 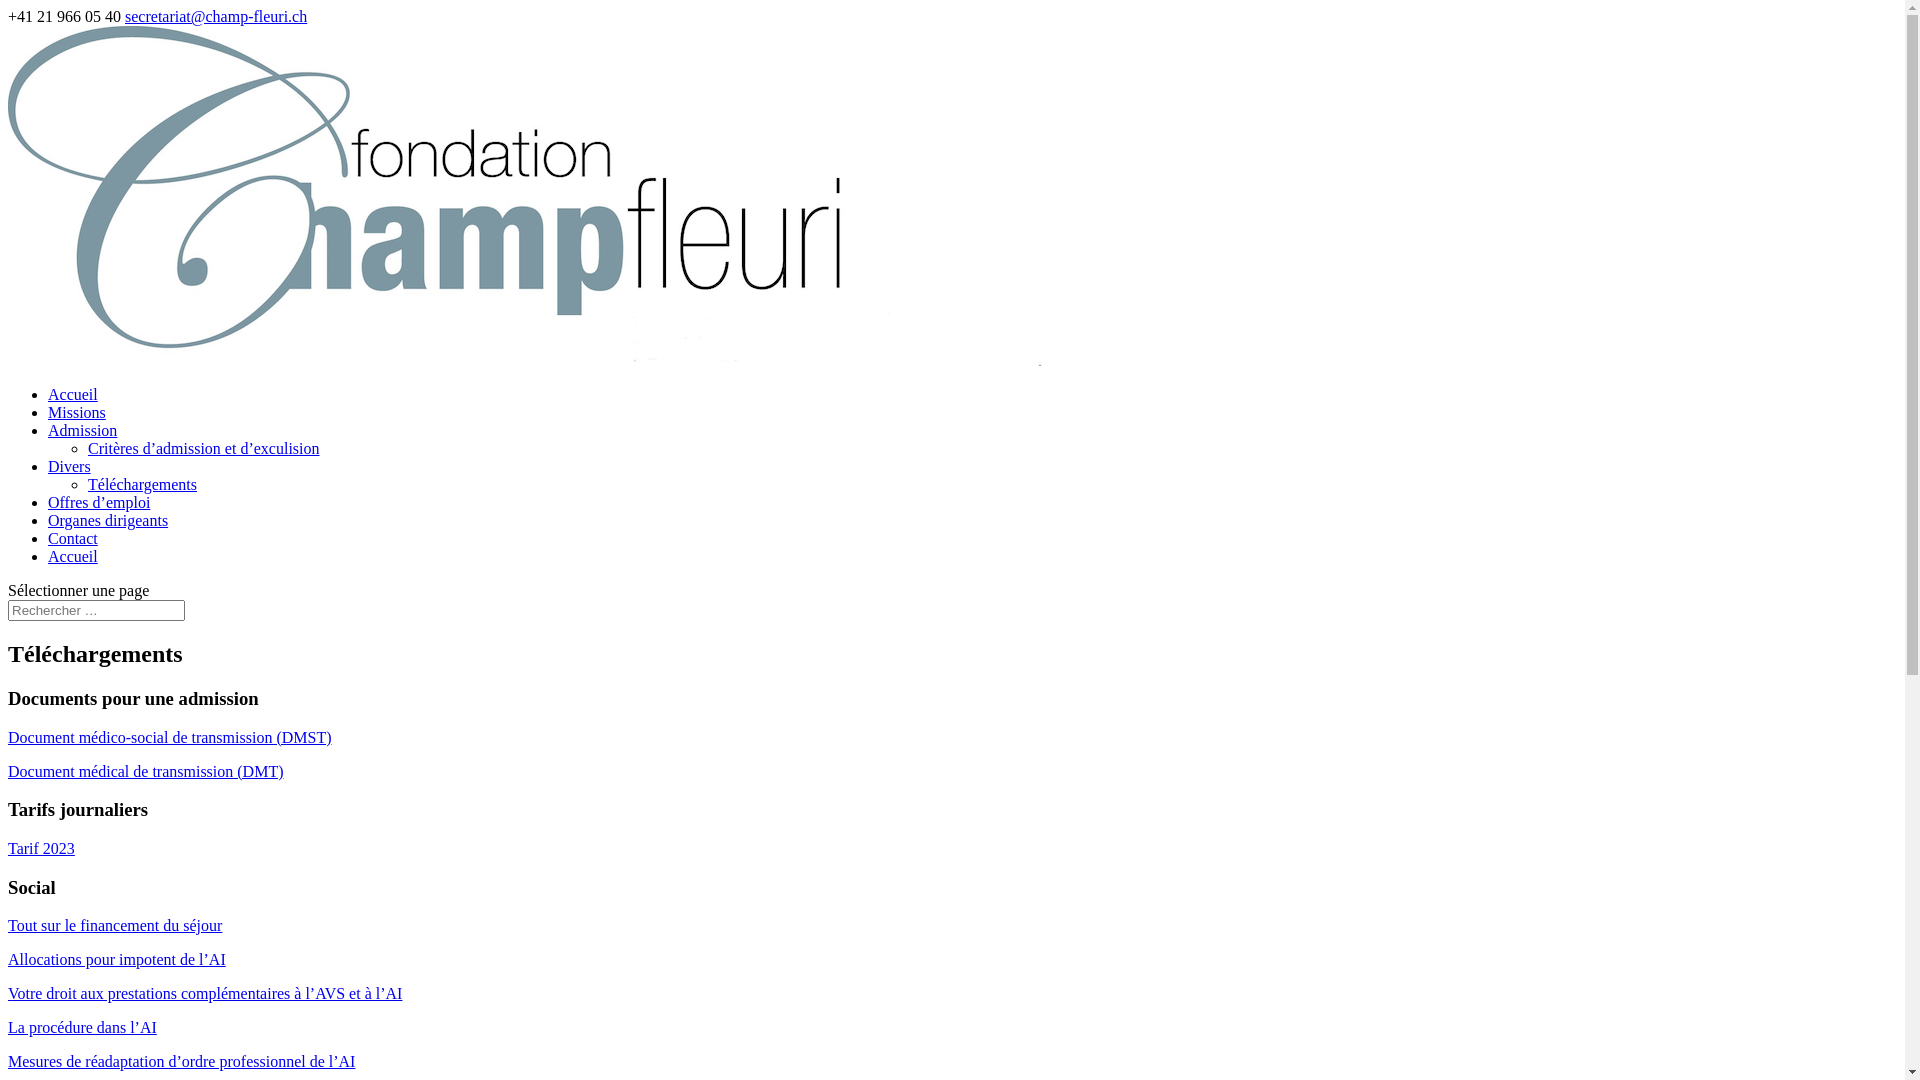 I want to click on Missions, so click(x=77, y=412).